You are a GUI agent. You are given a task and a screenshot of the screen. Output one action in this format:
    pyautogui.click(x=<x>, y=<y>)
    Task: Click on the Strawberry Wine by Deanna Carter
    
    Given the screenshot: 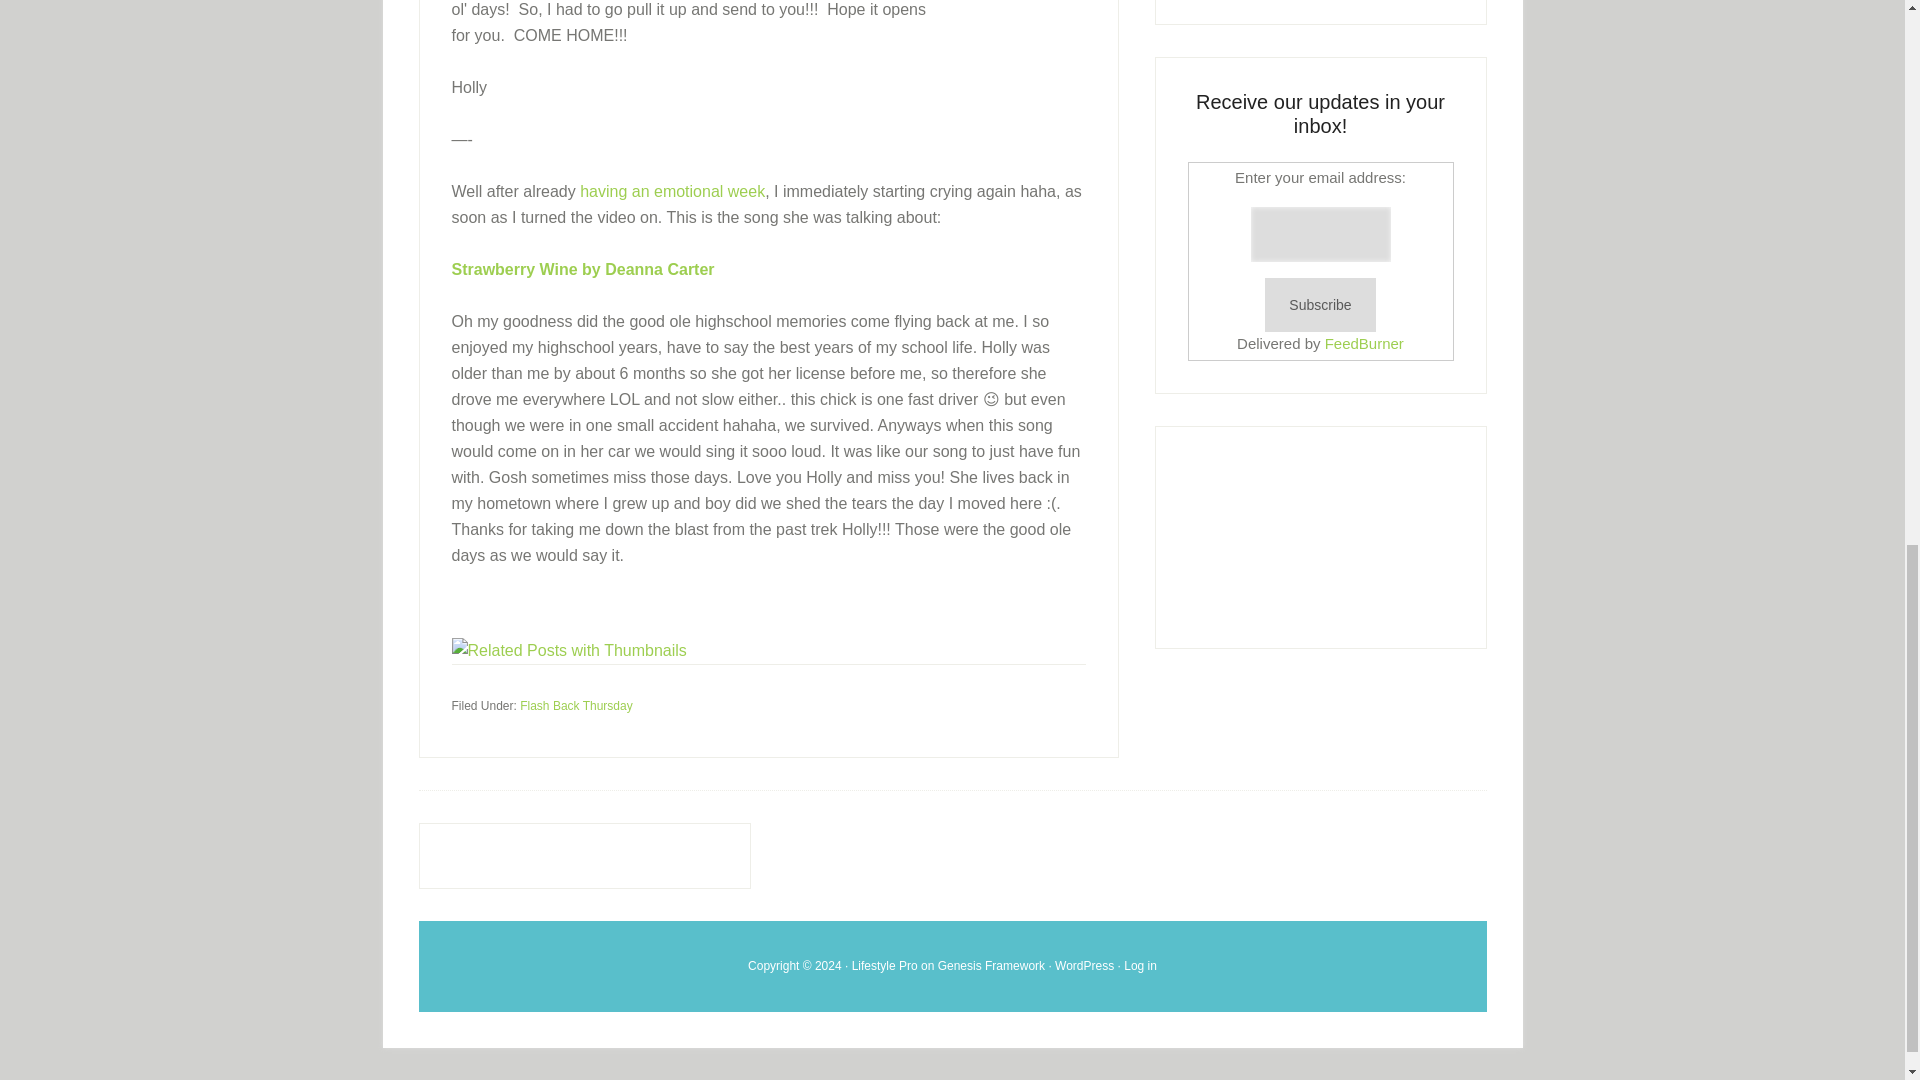 What is the action you would take?
    pyautogui.click(x=582, y=269)
    